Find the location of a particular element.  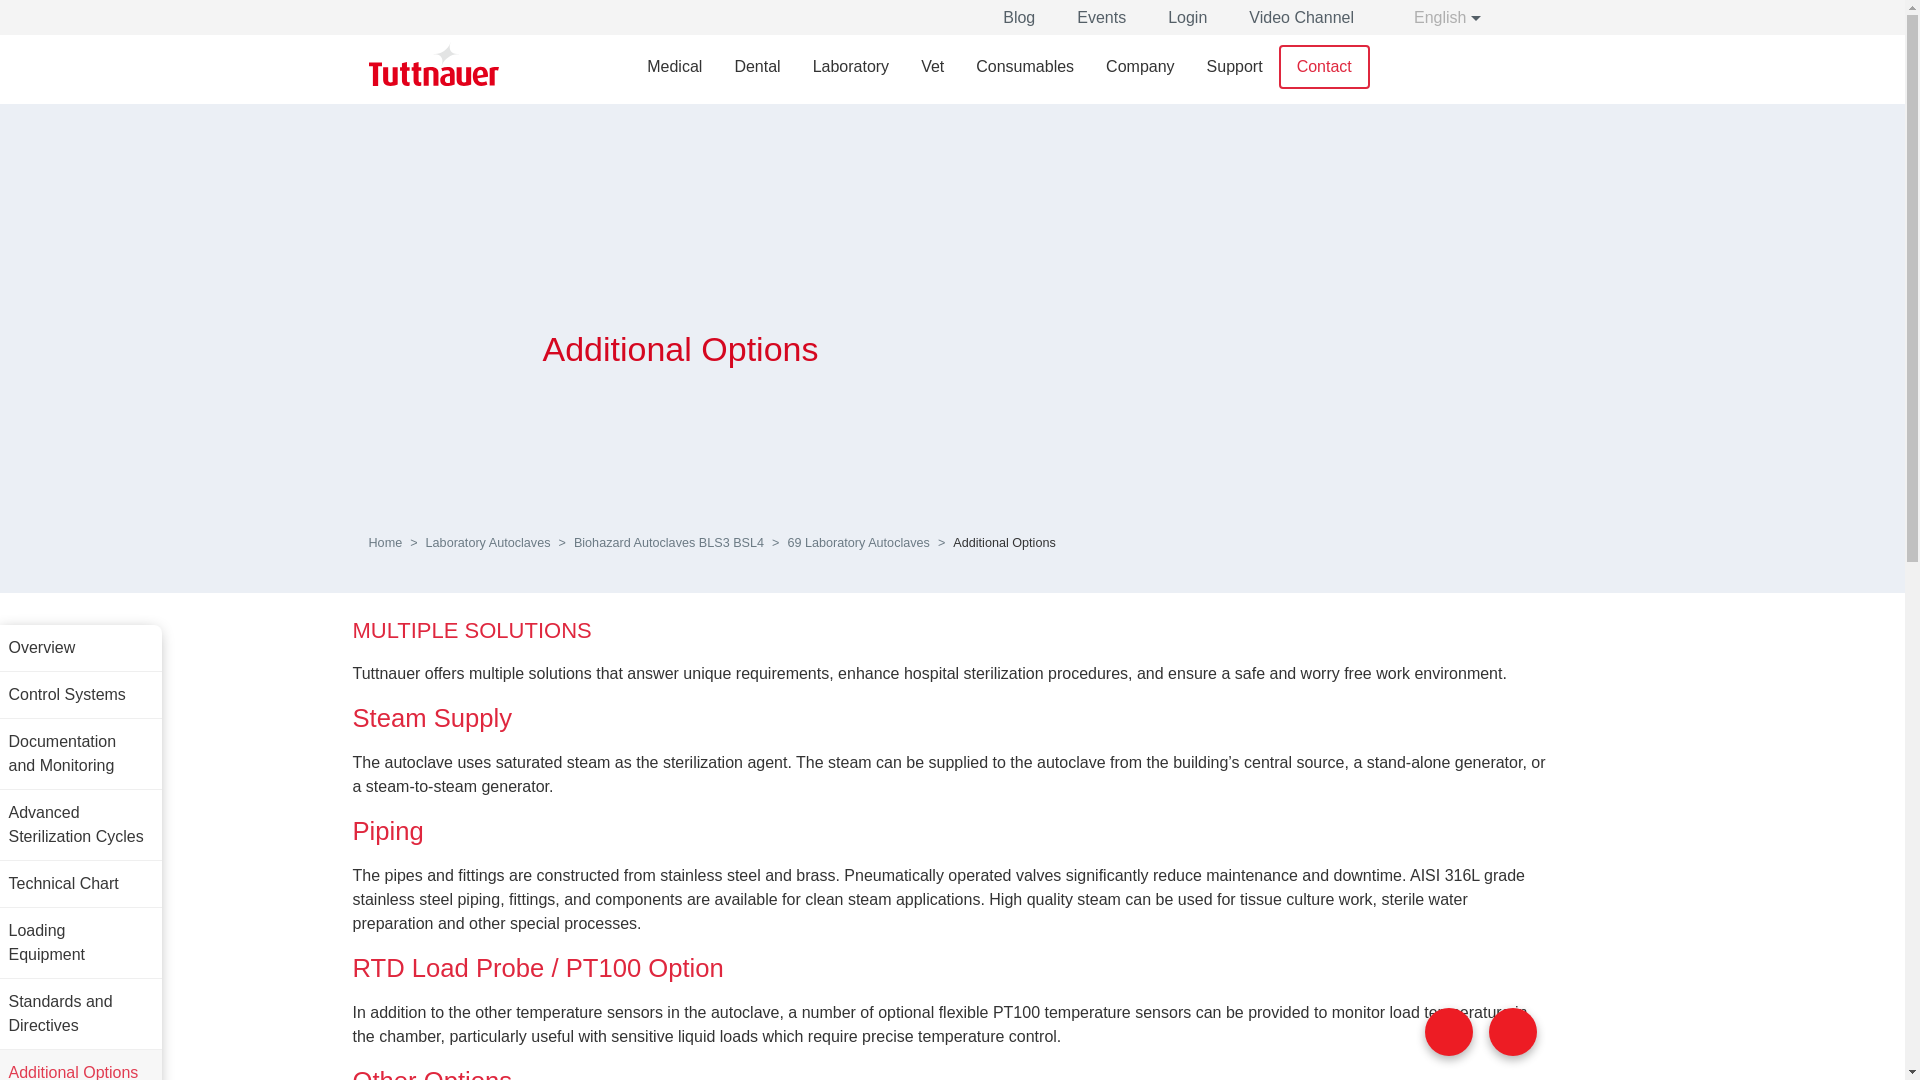

Autoclaves for Dental and Private Clinics is located at coordinates (757, 67).